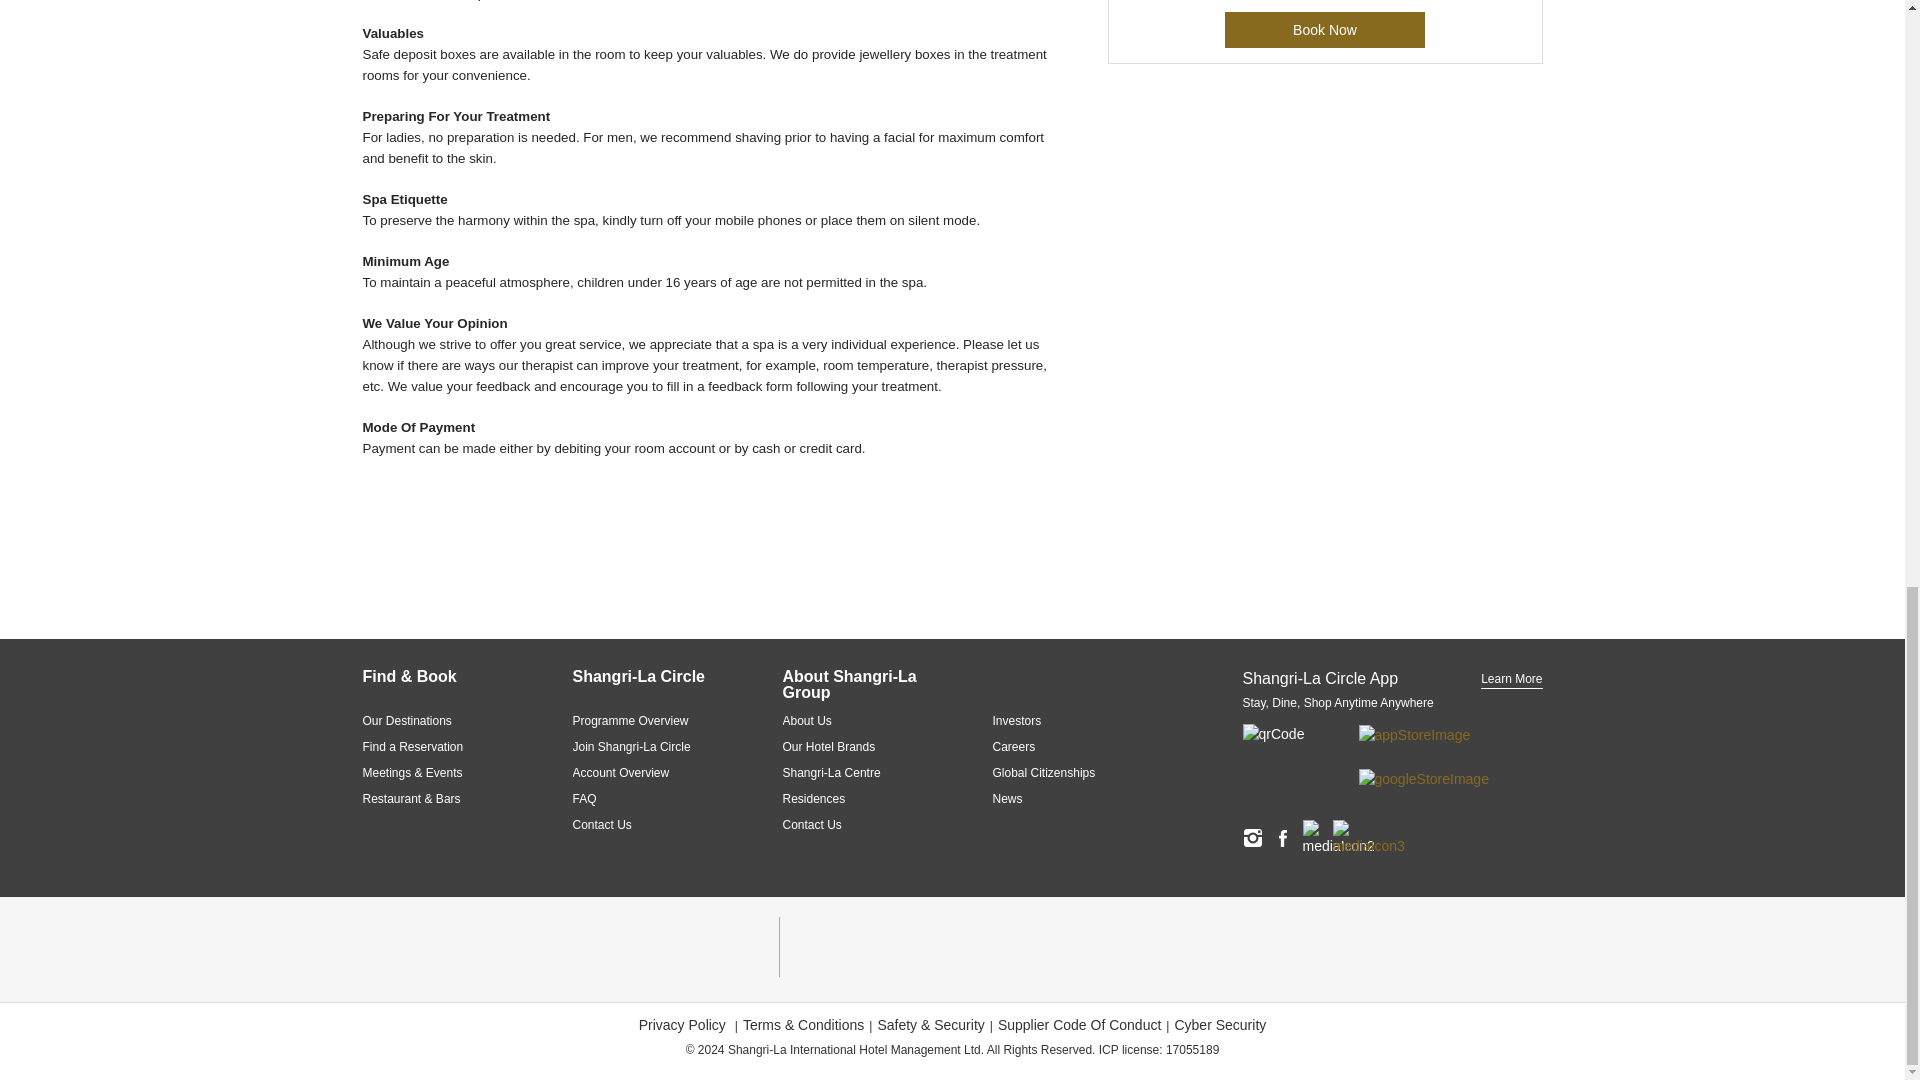 The image size is (1920, 1080). Describe the element at coordinates (652, 746) in the screenshot. I see `Join Shangri-La Circle` at that location.